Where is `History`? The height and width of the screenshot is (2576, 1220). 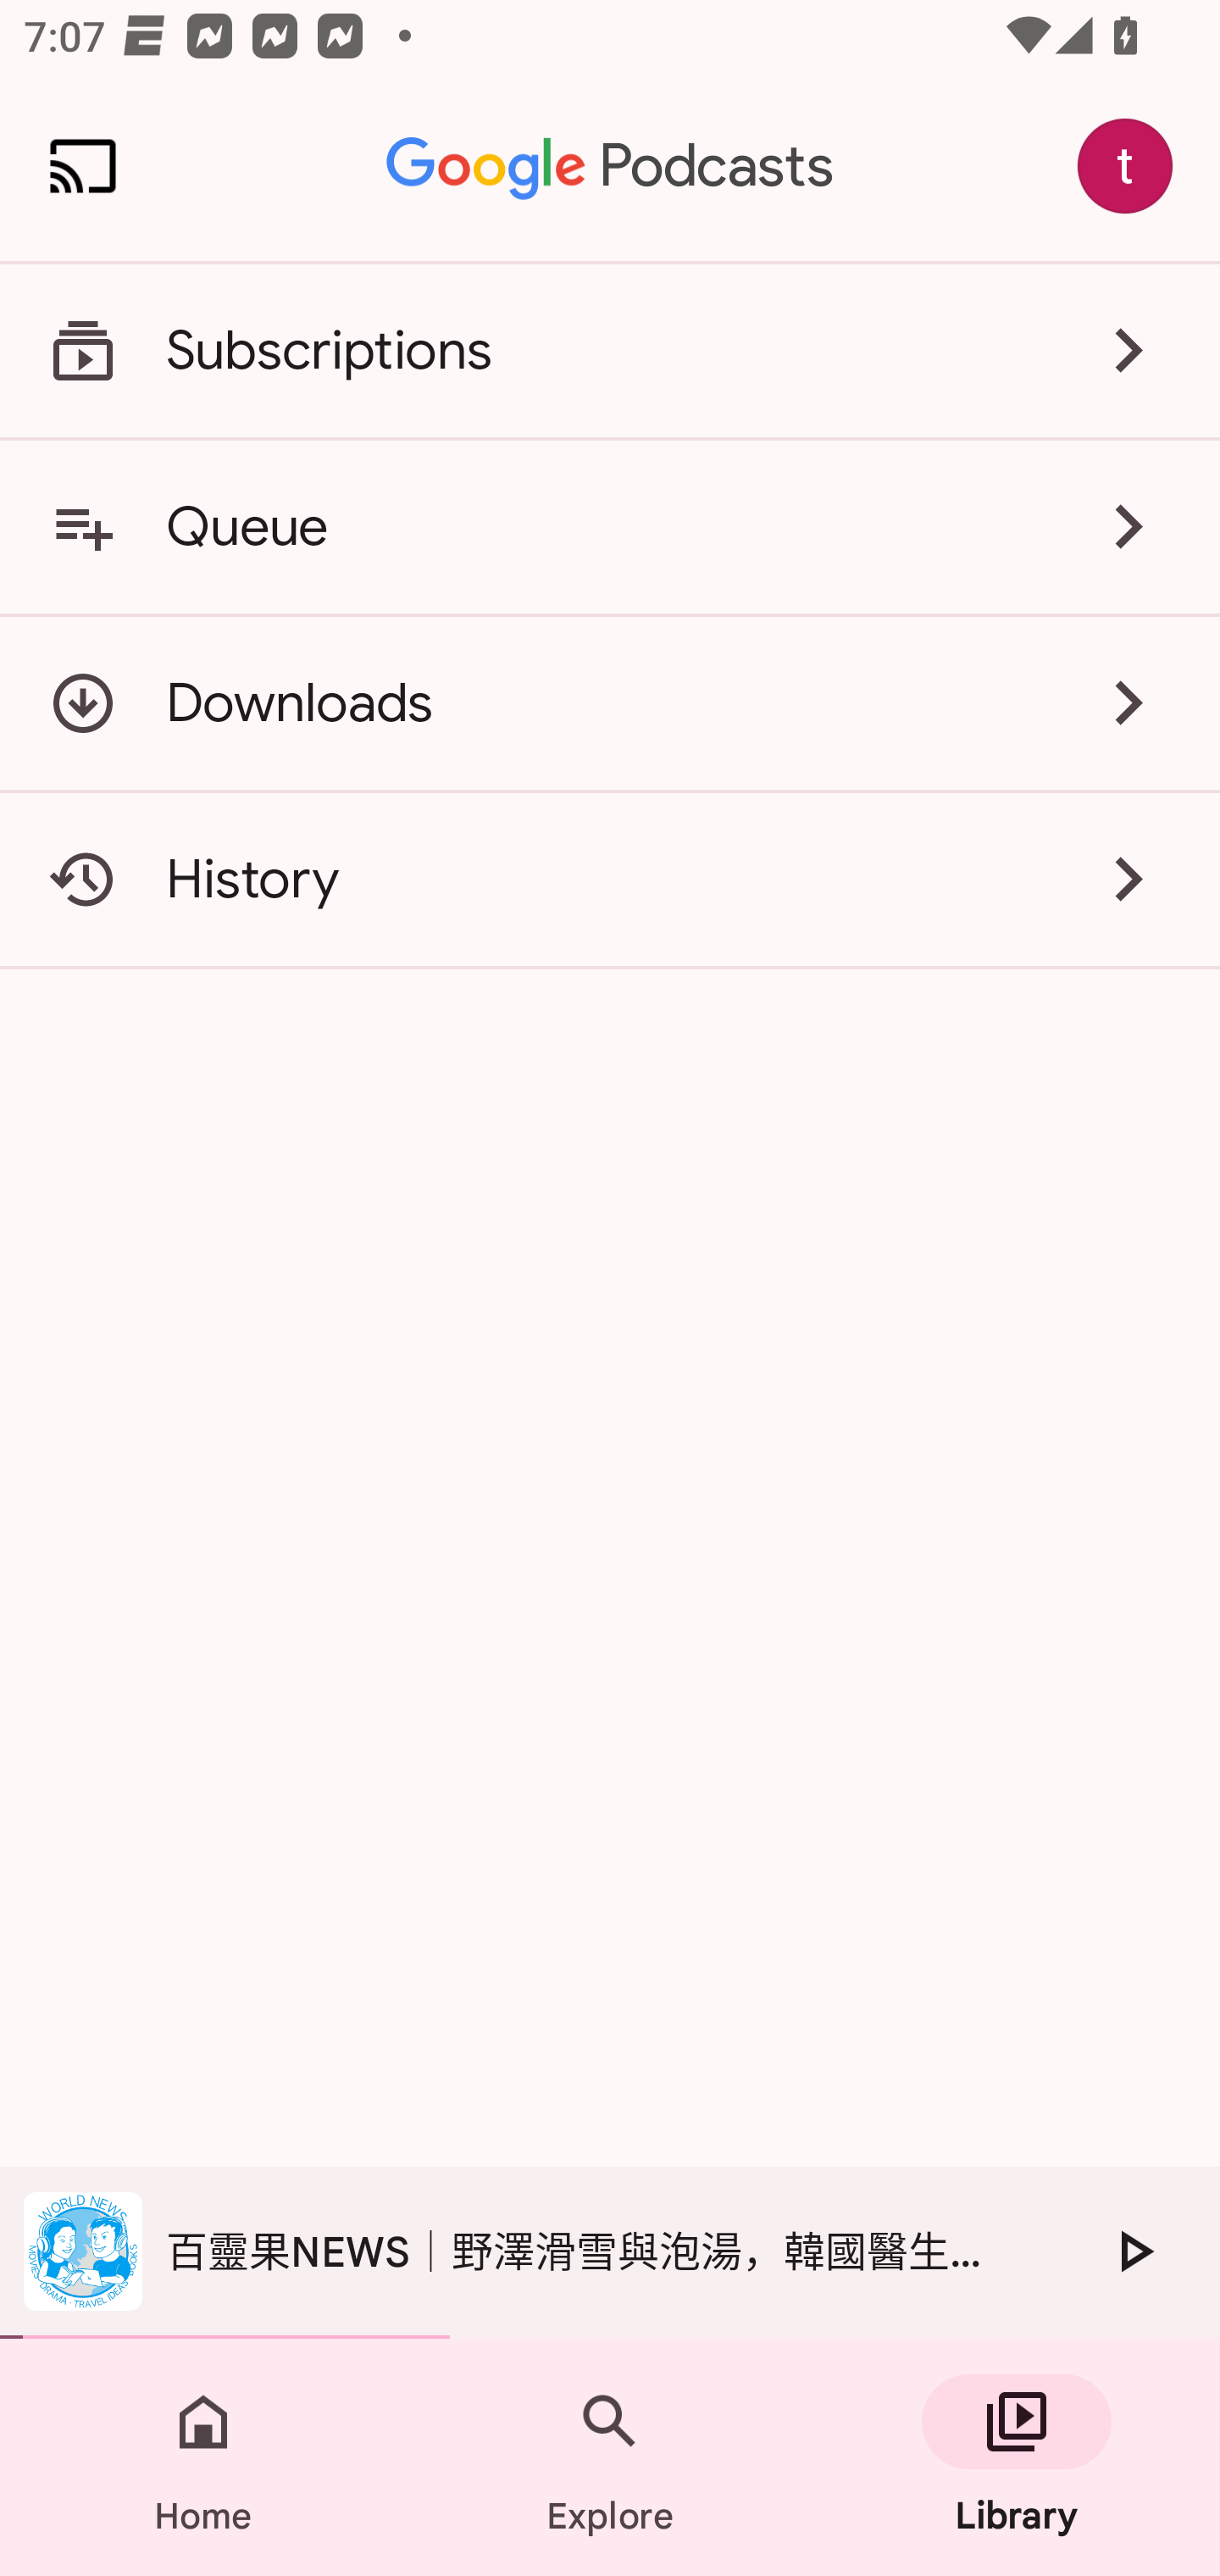 History is located at coordinates (610, 880).